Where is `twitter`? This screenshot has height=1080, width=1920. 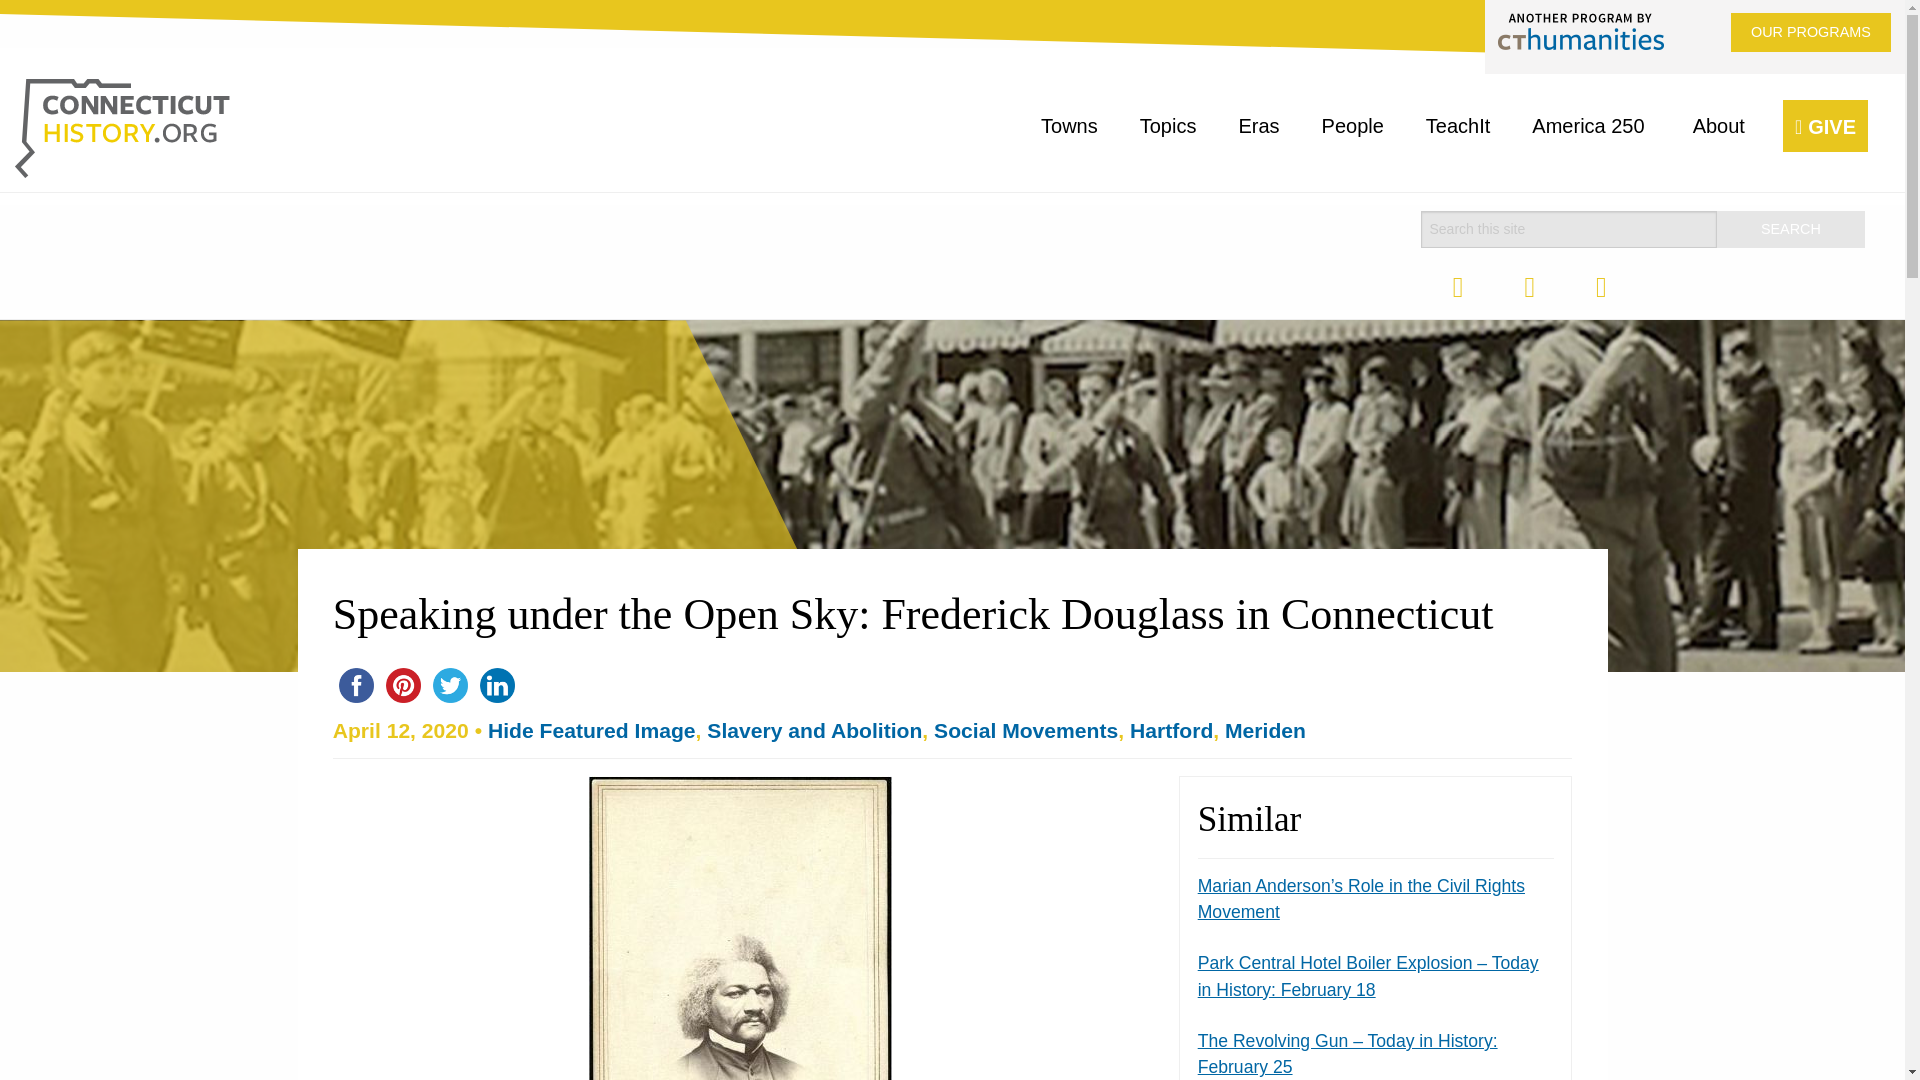
twitter is located at coordinates (450, 685).